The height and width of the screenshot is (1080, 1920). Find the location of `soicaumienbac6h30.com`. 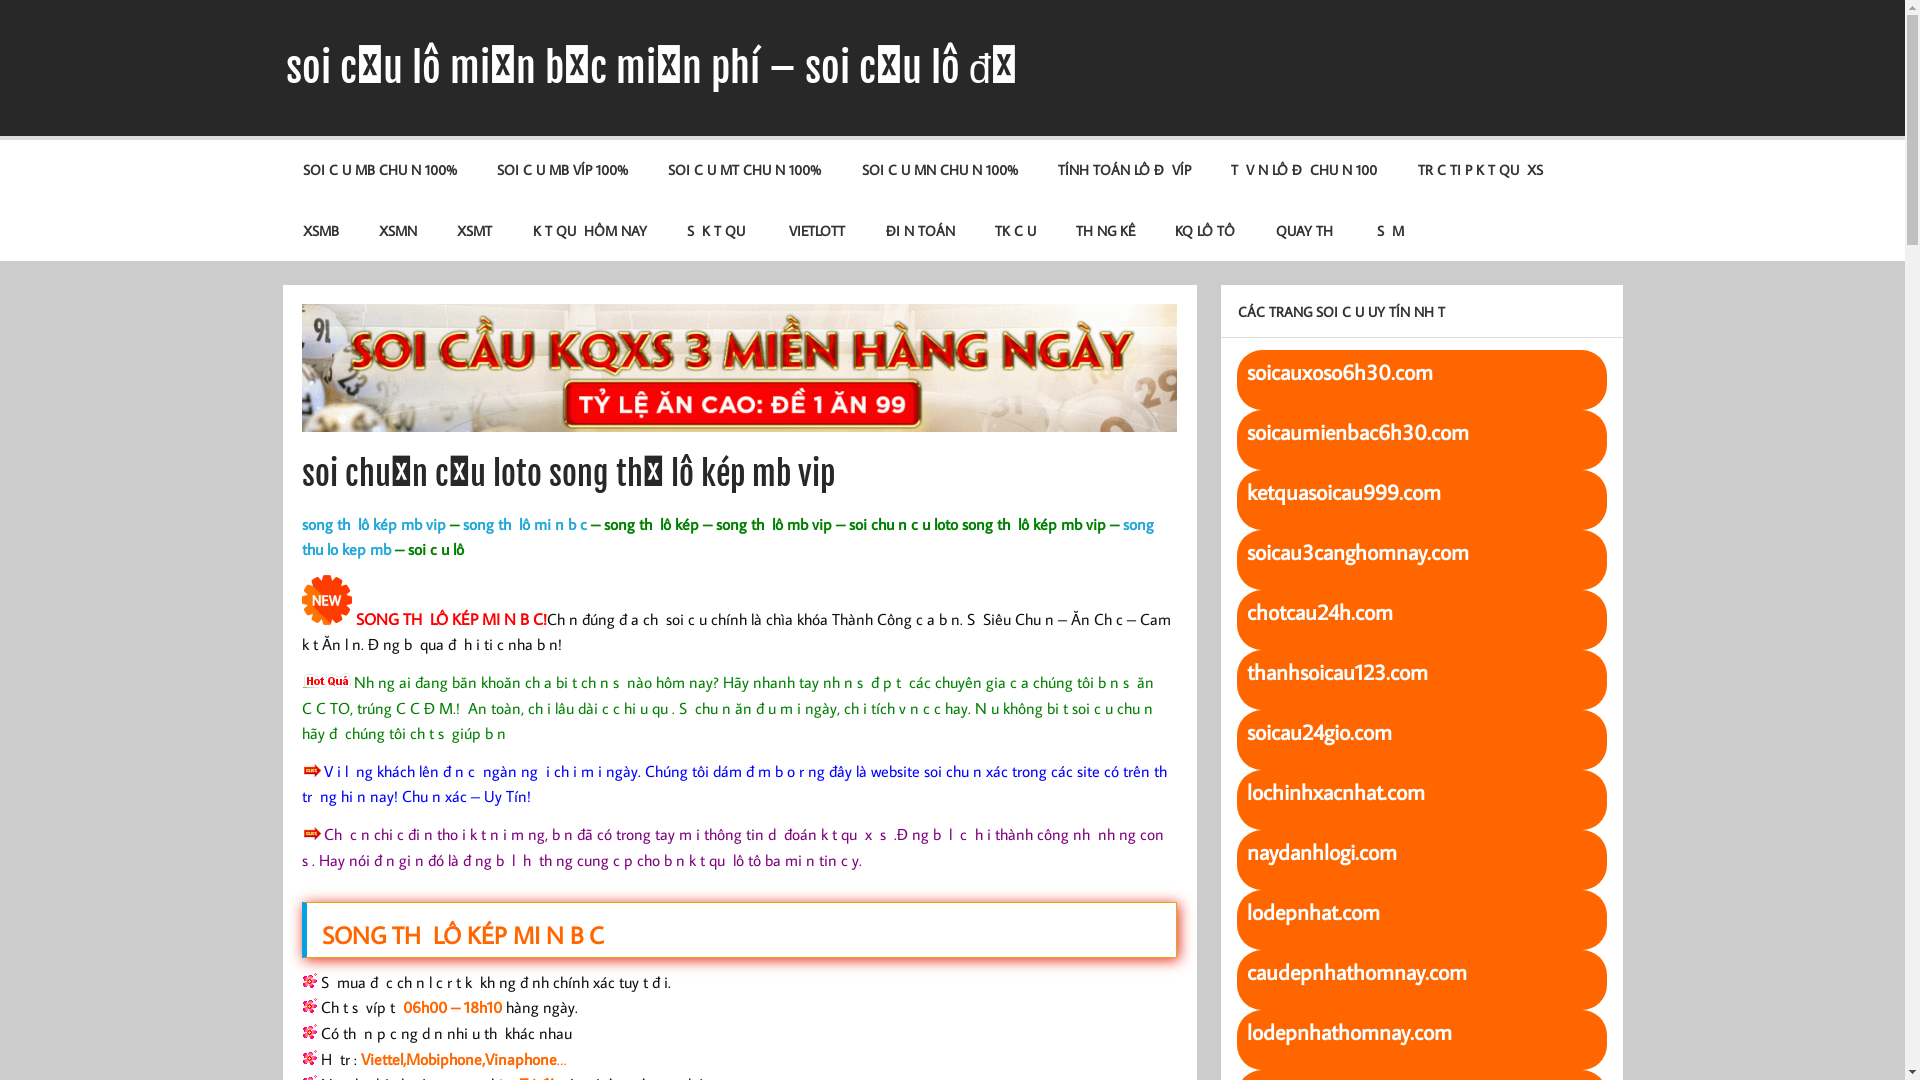

soicaumienbac6h30.com is located at coordinates (1357, 434).